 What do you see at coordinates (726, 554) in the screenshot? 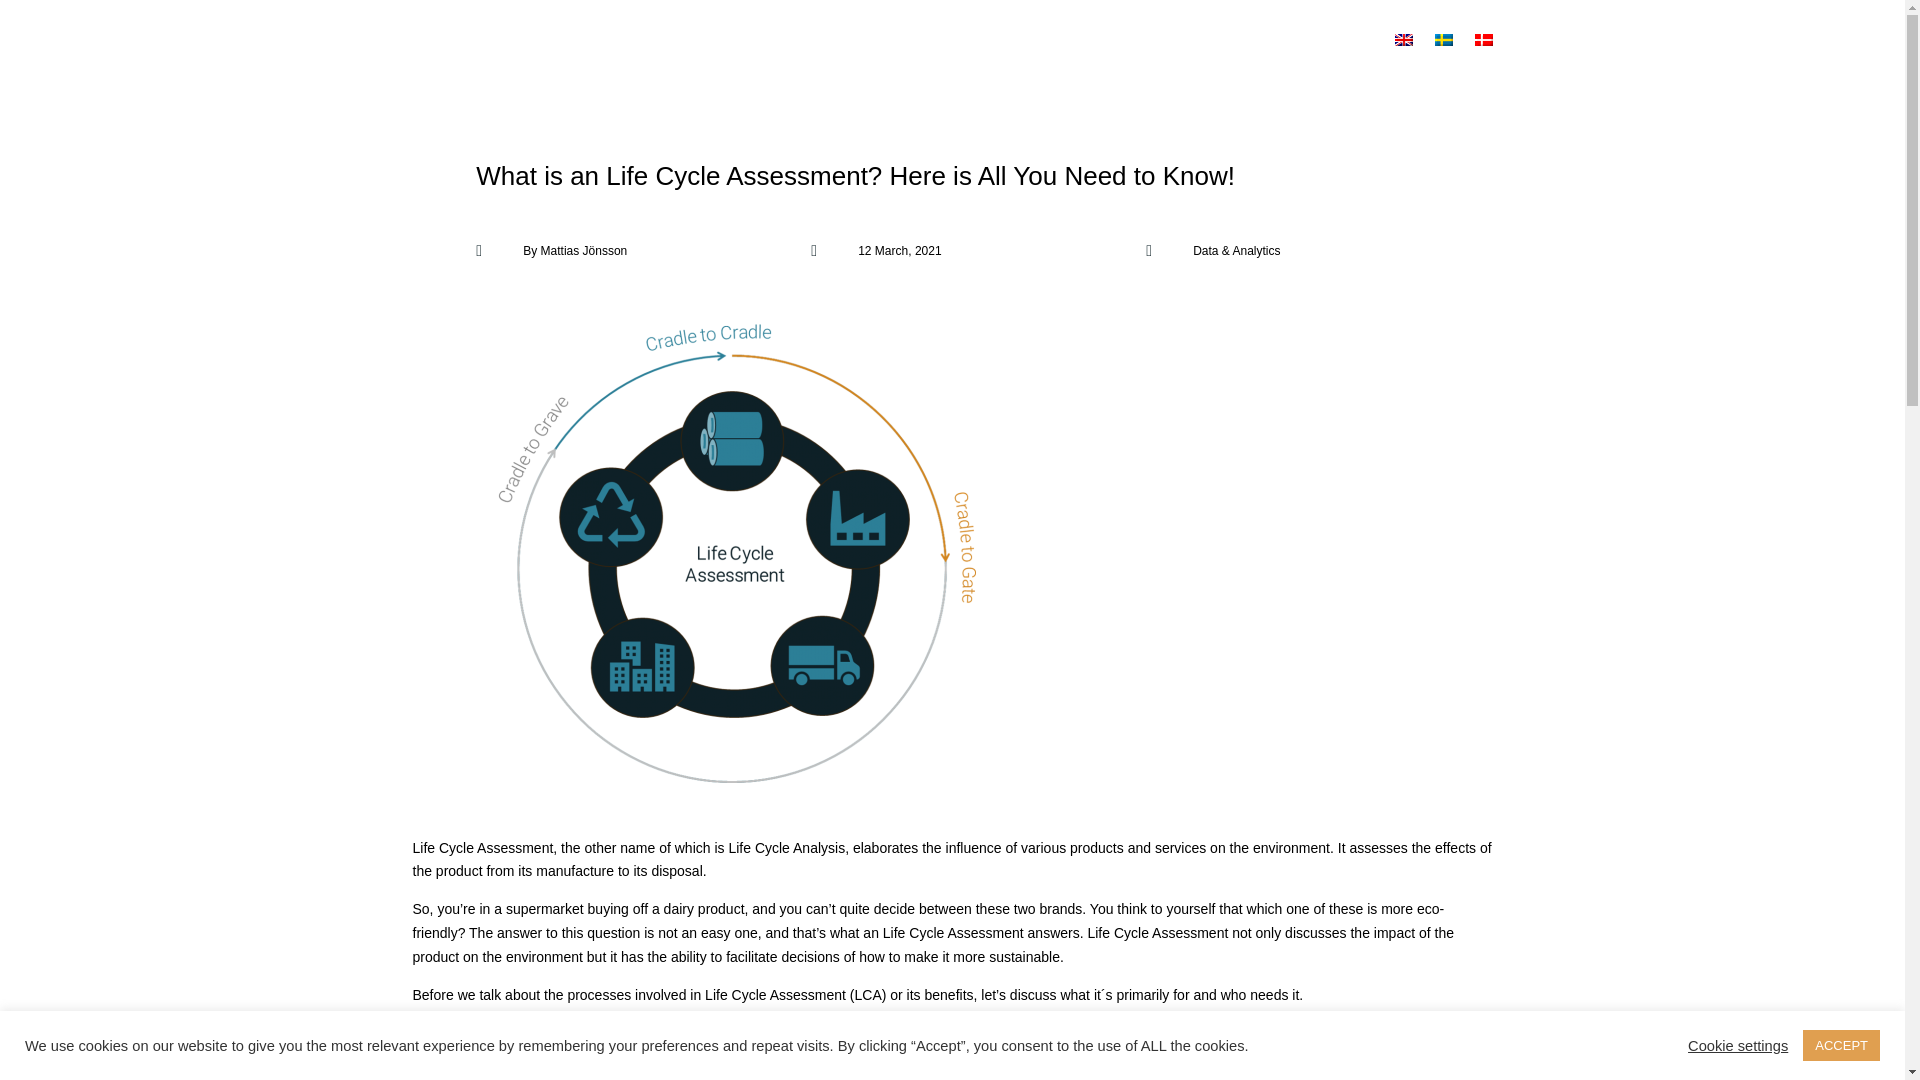
I see `Bild2` at bounding box center [726, 554].